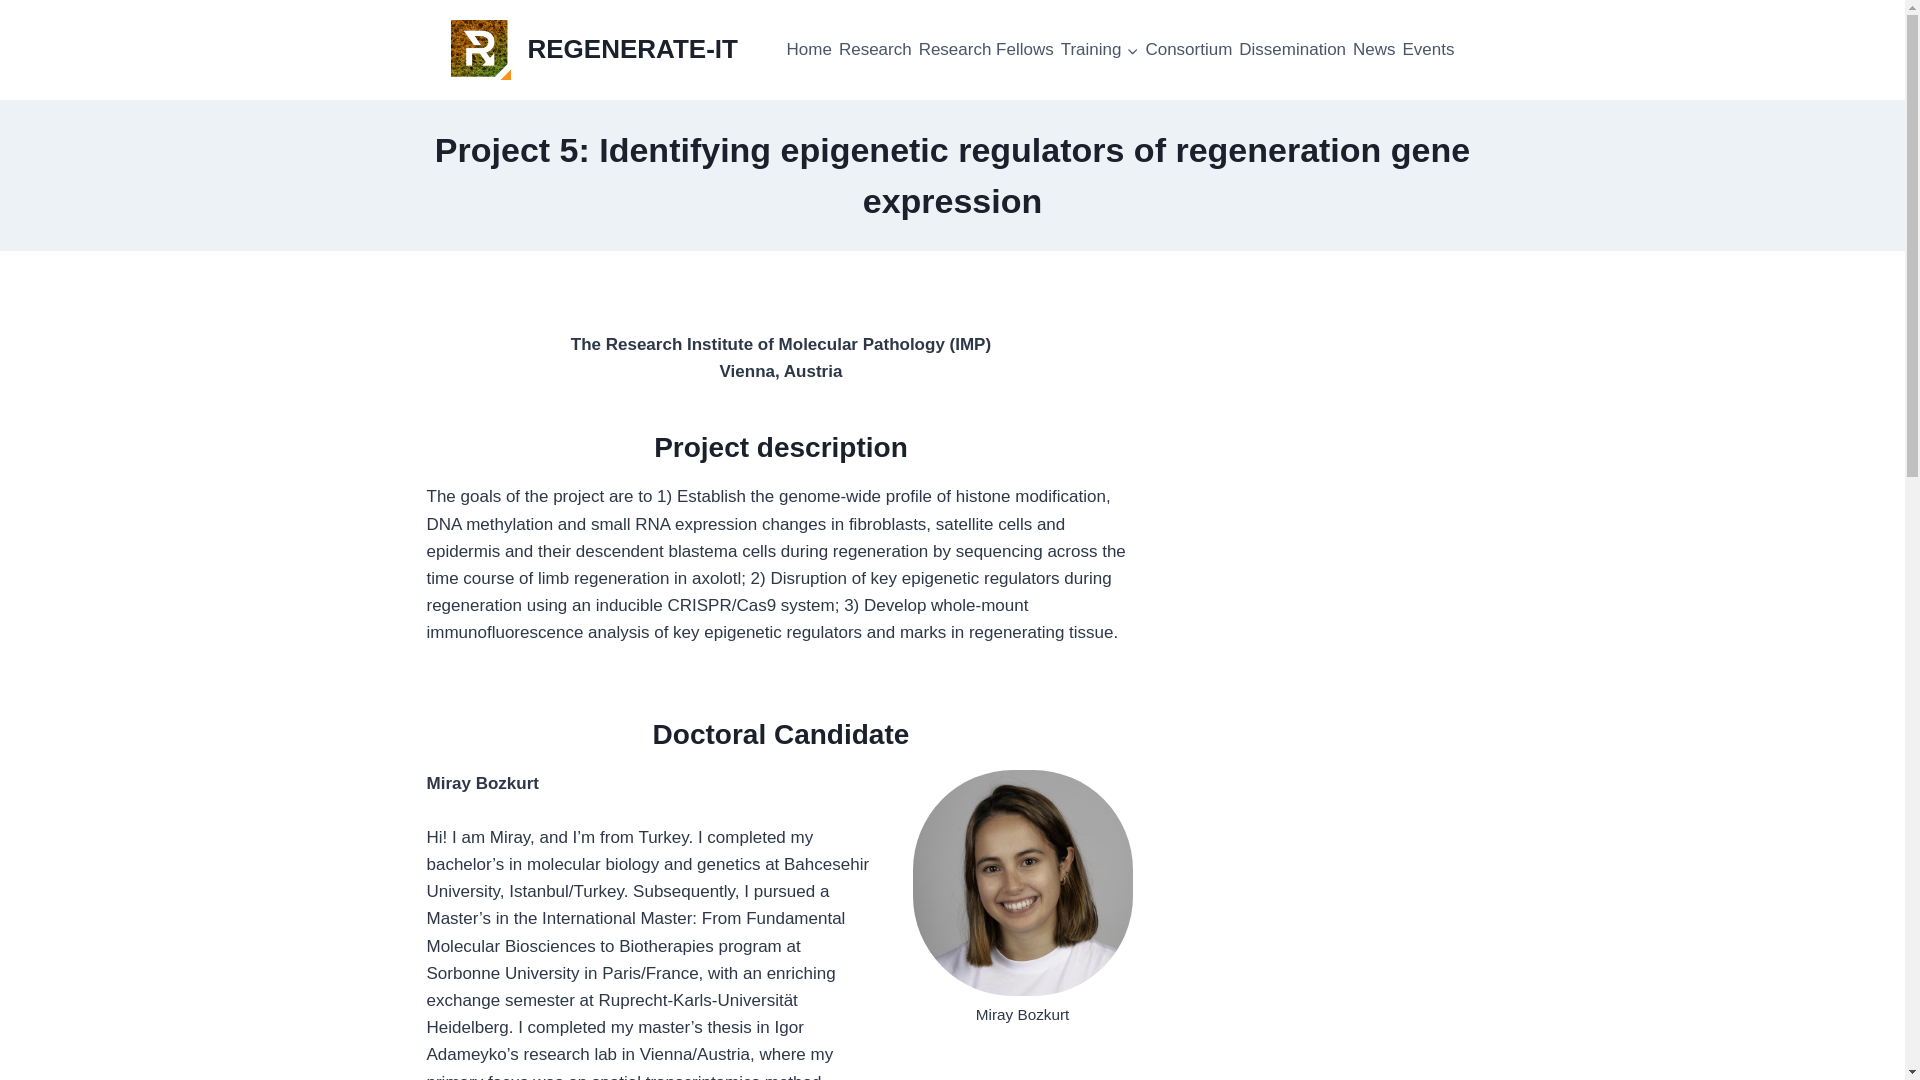 The width and height of the screenshot is (1920, 1080). Describe the element at coordinates (1374, 48) in the screenshot. I see `News` at that location.